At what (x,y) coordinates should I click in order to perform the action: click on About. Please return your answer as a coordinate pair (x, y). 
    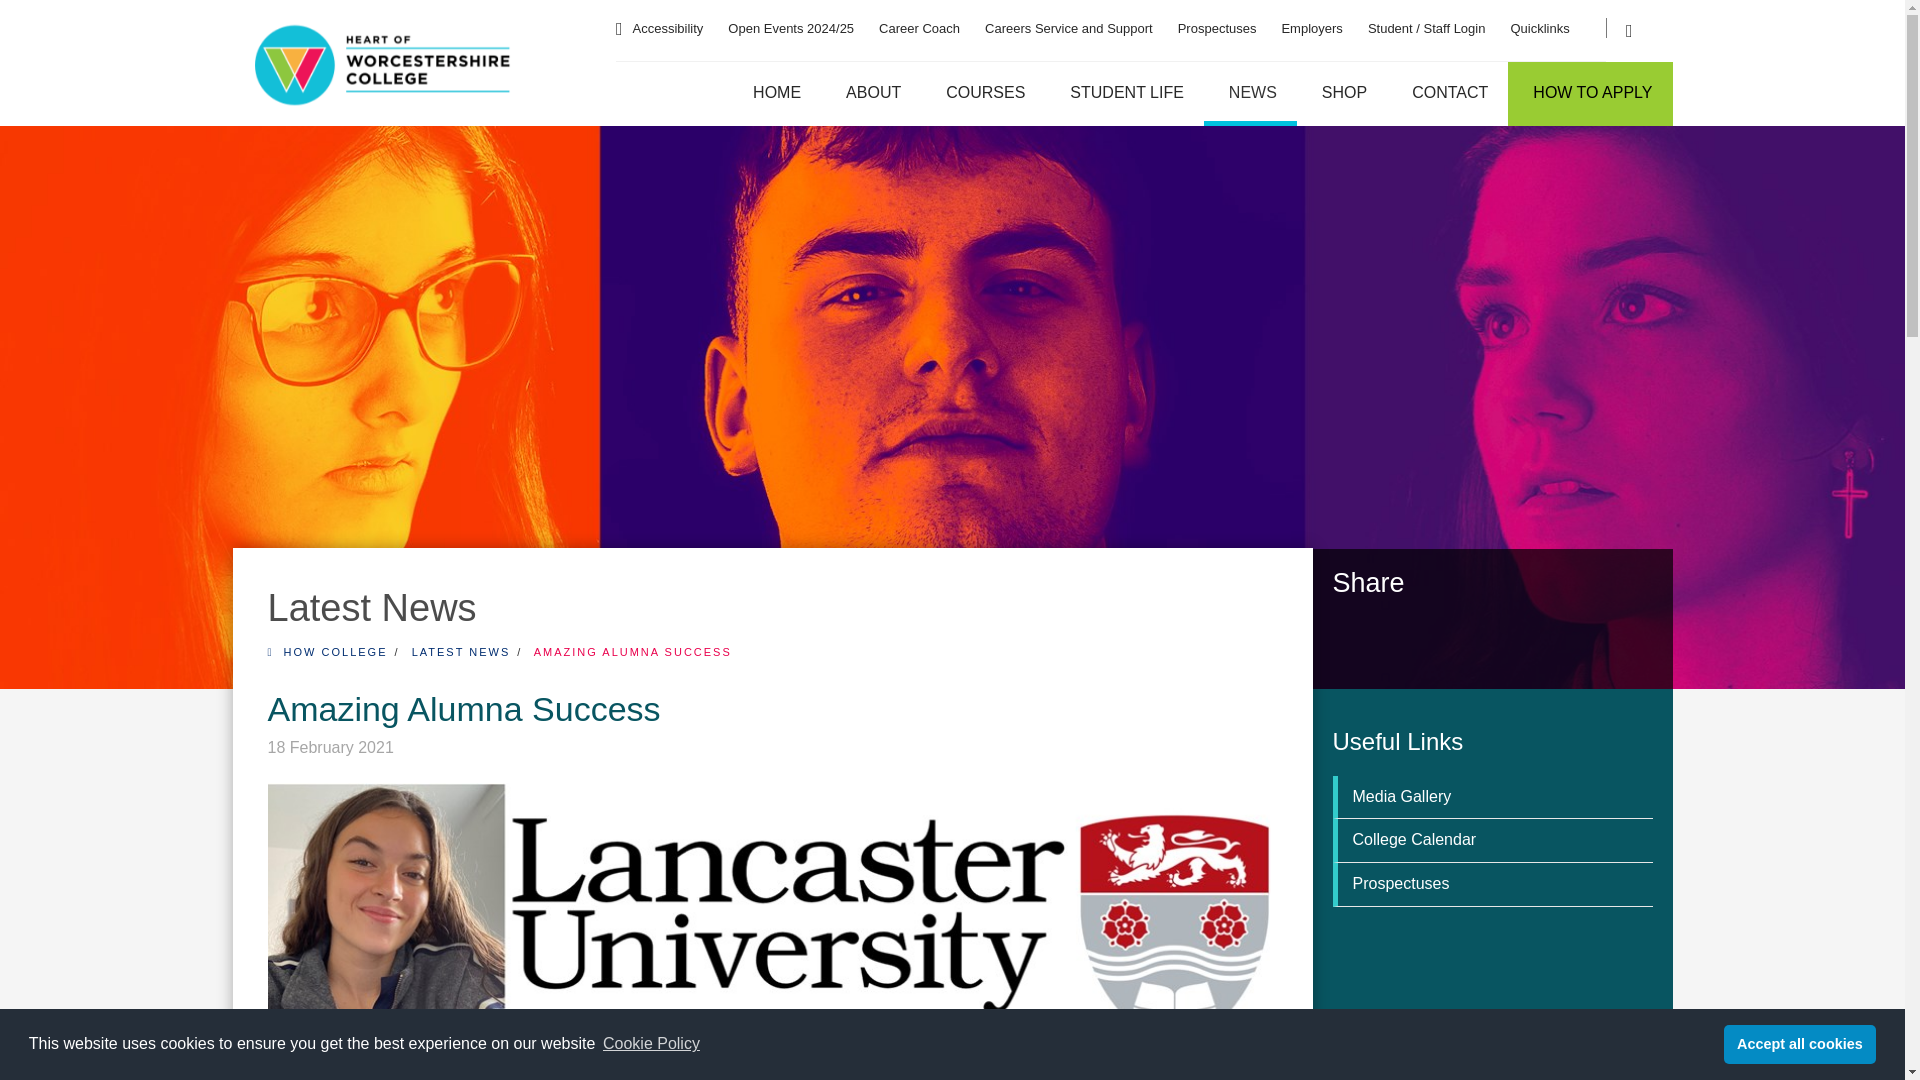
    Looking at the image, I should click on (871, 94).